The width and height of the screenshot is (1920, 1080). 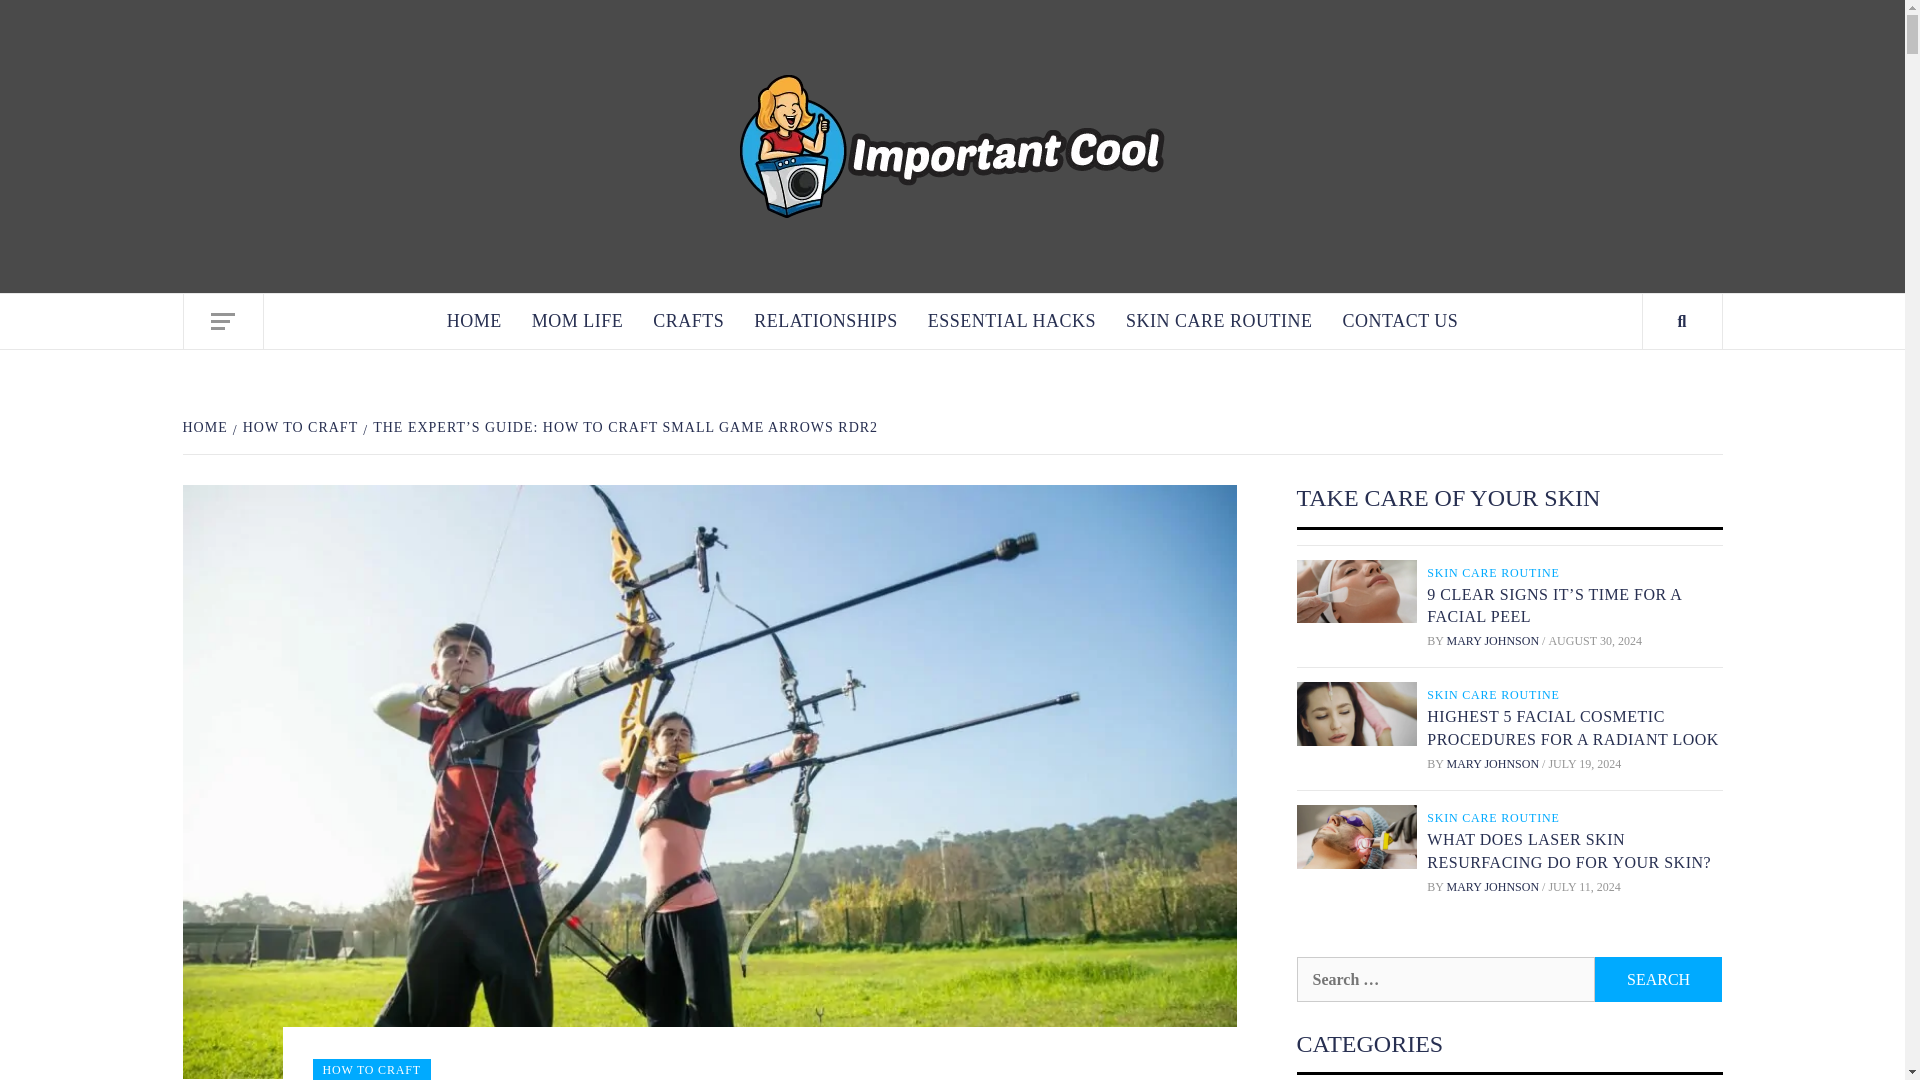 I want to click on HIGHEST 5 FACIAL COSMETIC PROCEDURES FOR A RADIANT LOOK, so click(x=1572, y=728).